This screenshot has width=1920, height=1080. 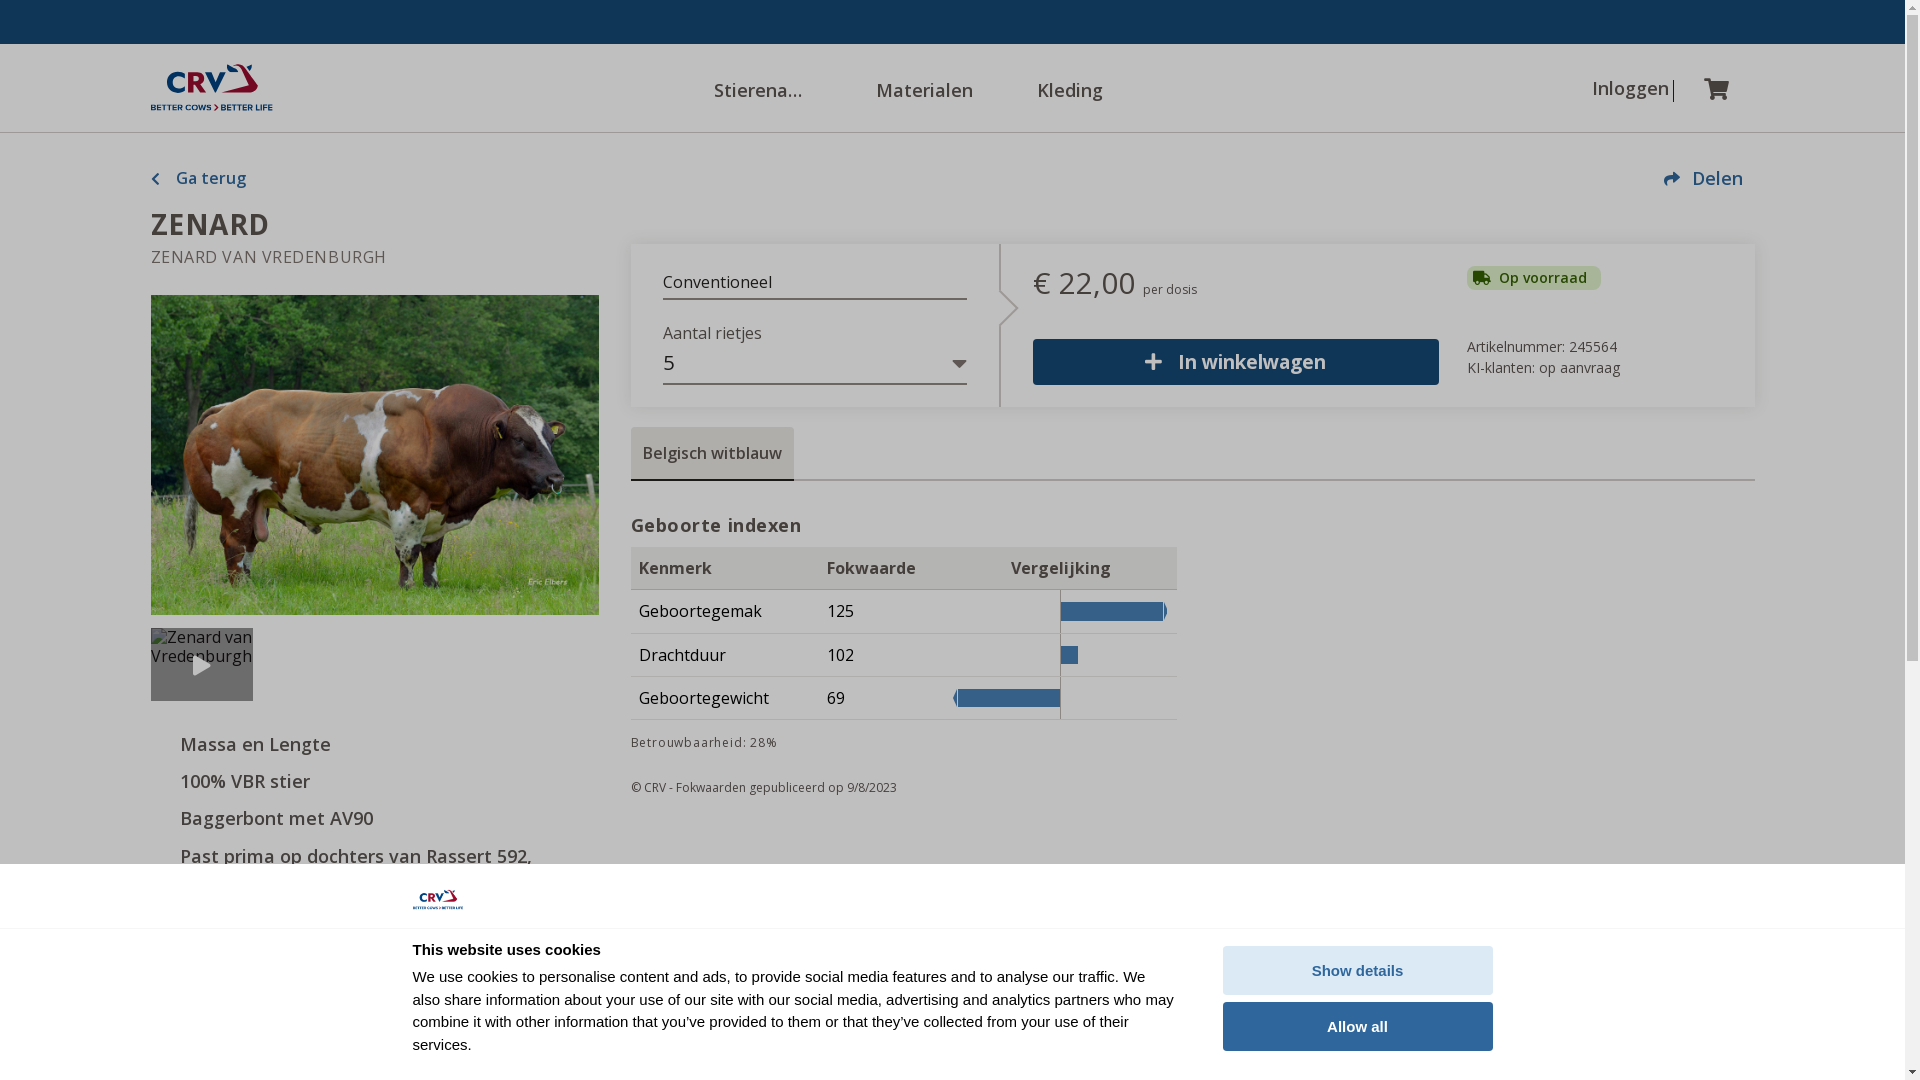 What do you see at coordinates (1357, 1026) in the screenshot?
I see `Allow all` at bounding box center [1357, 1026].